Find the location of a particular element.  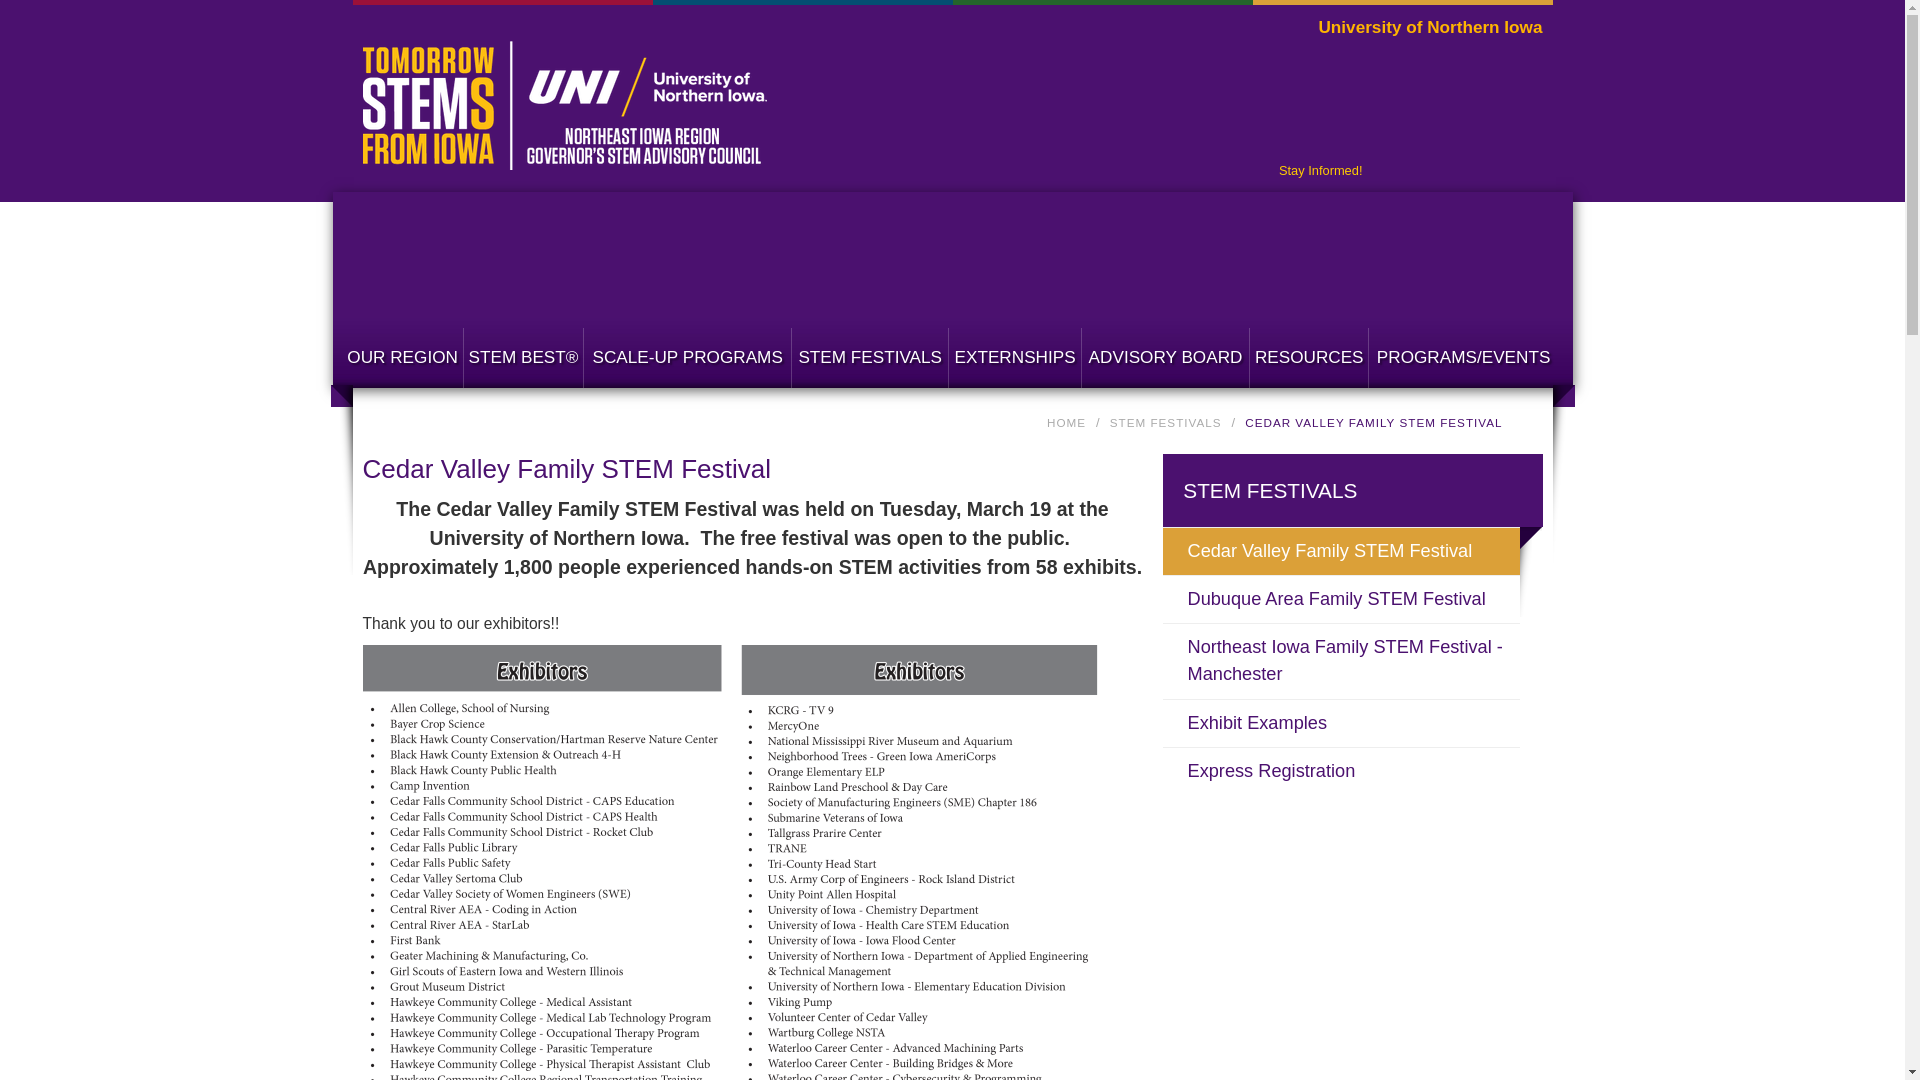

STEM programs is located at coordinates (1462, 358).